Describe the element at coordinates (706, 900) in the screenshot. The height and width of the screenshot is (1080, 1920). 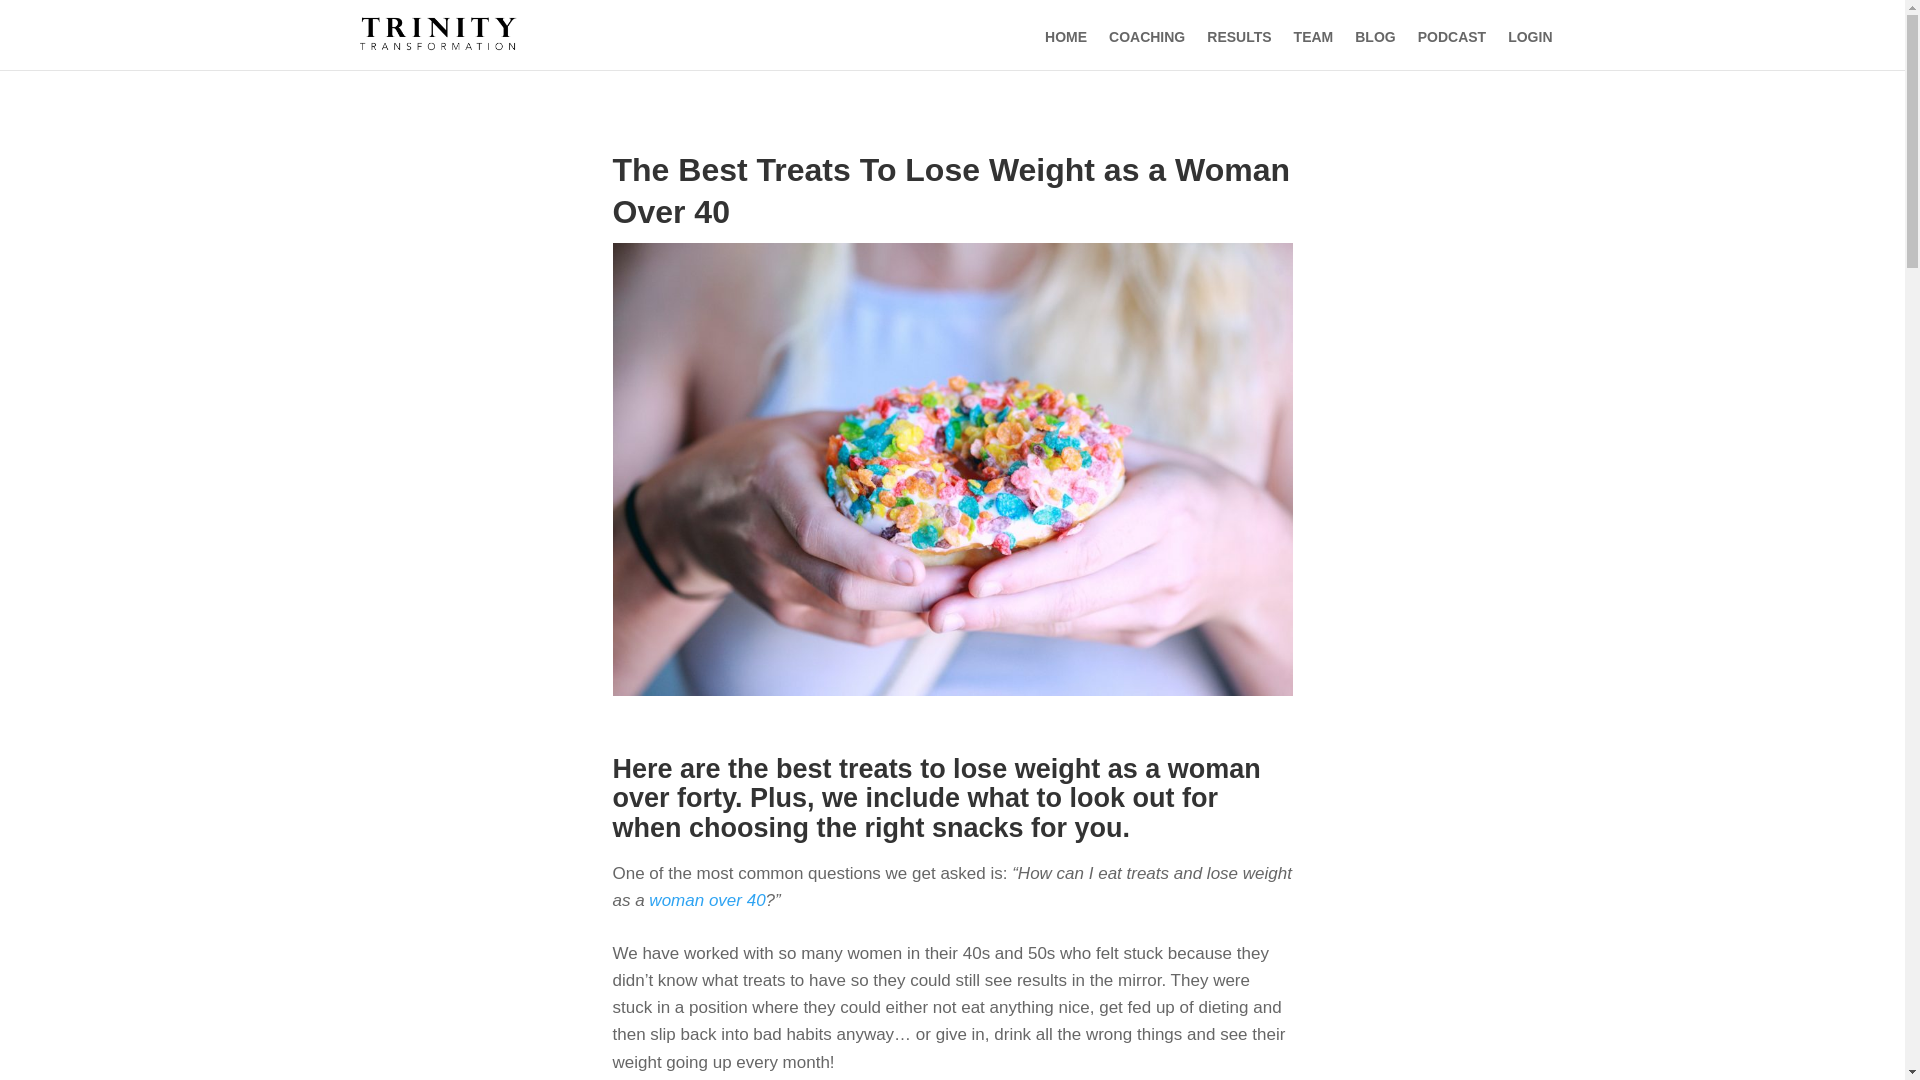
I see `woman over 40` at that location.